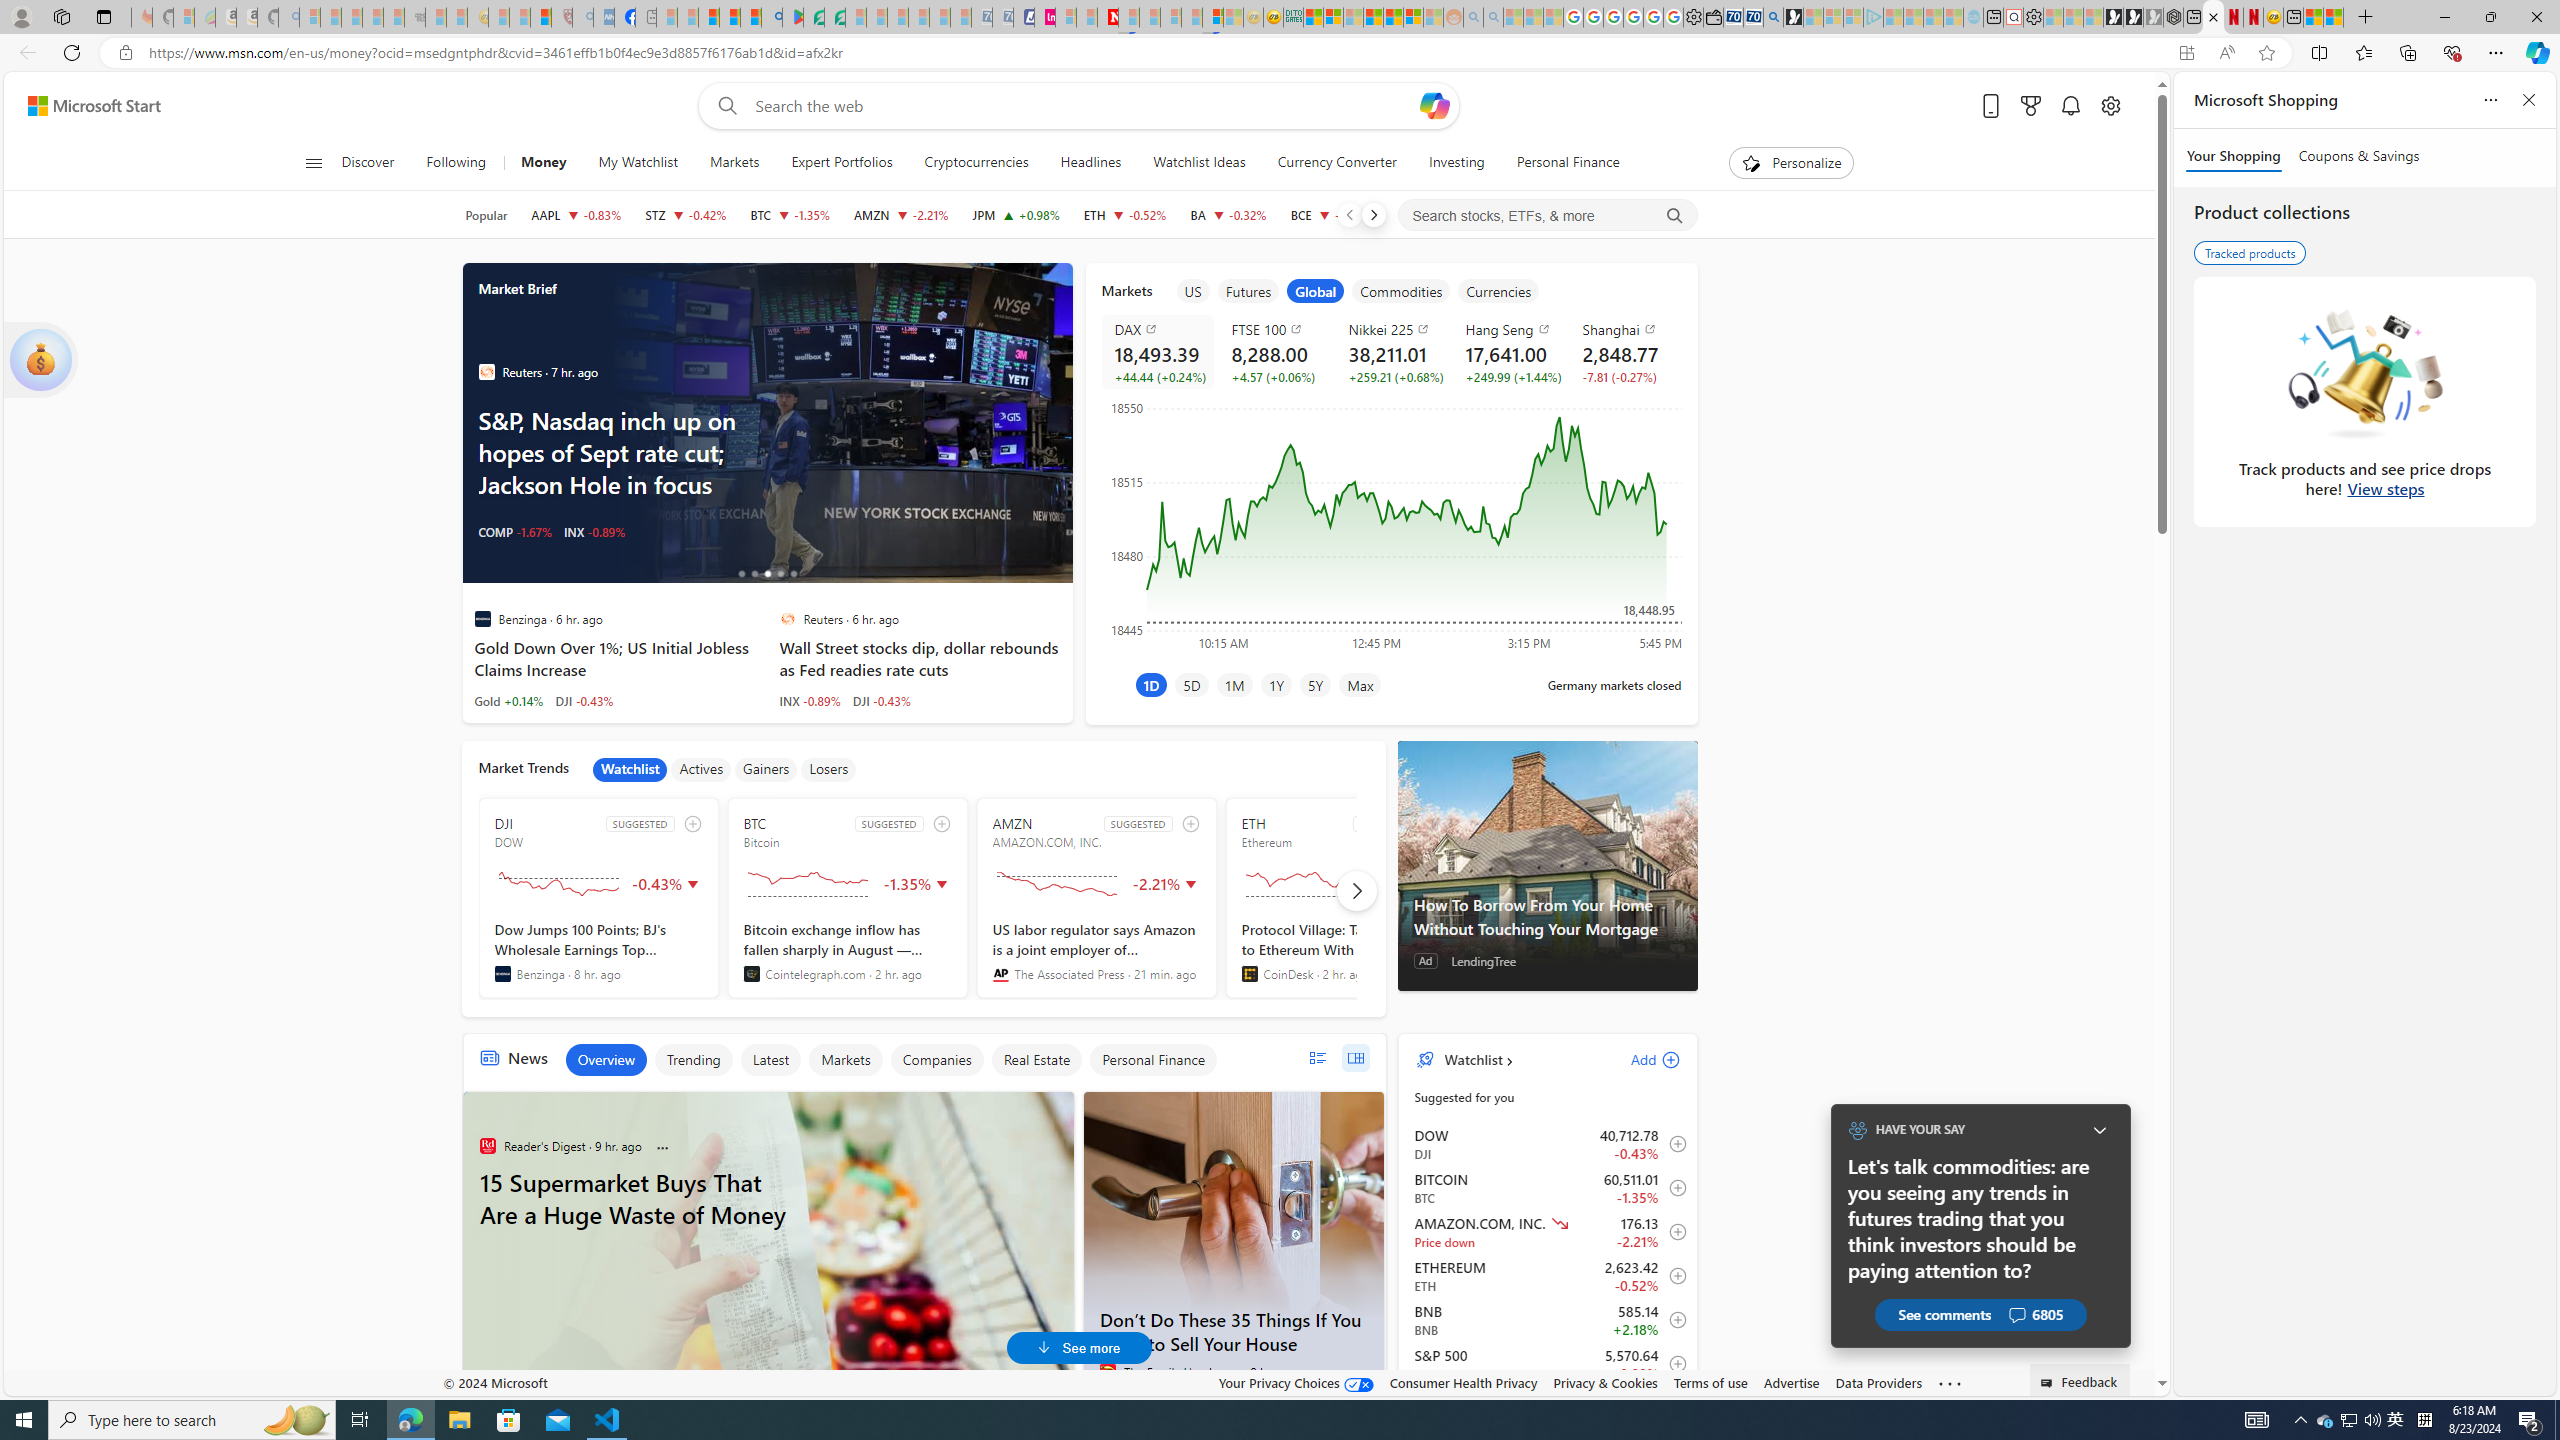  Describe the element at coordinates (838, 423) in the screenshot. I see `Oil edges higher after back-to-back weekly gains` at that location.